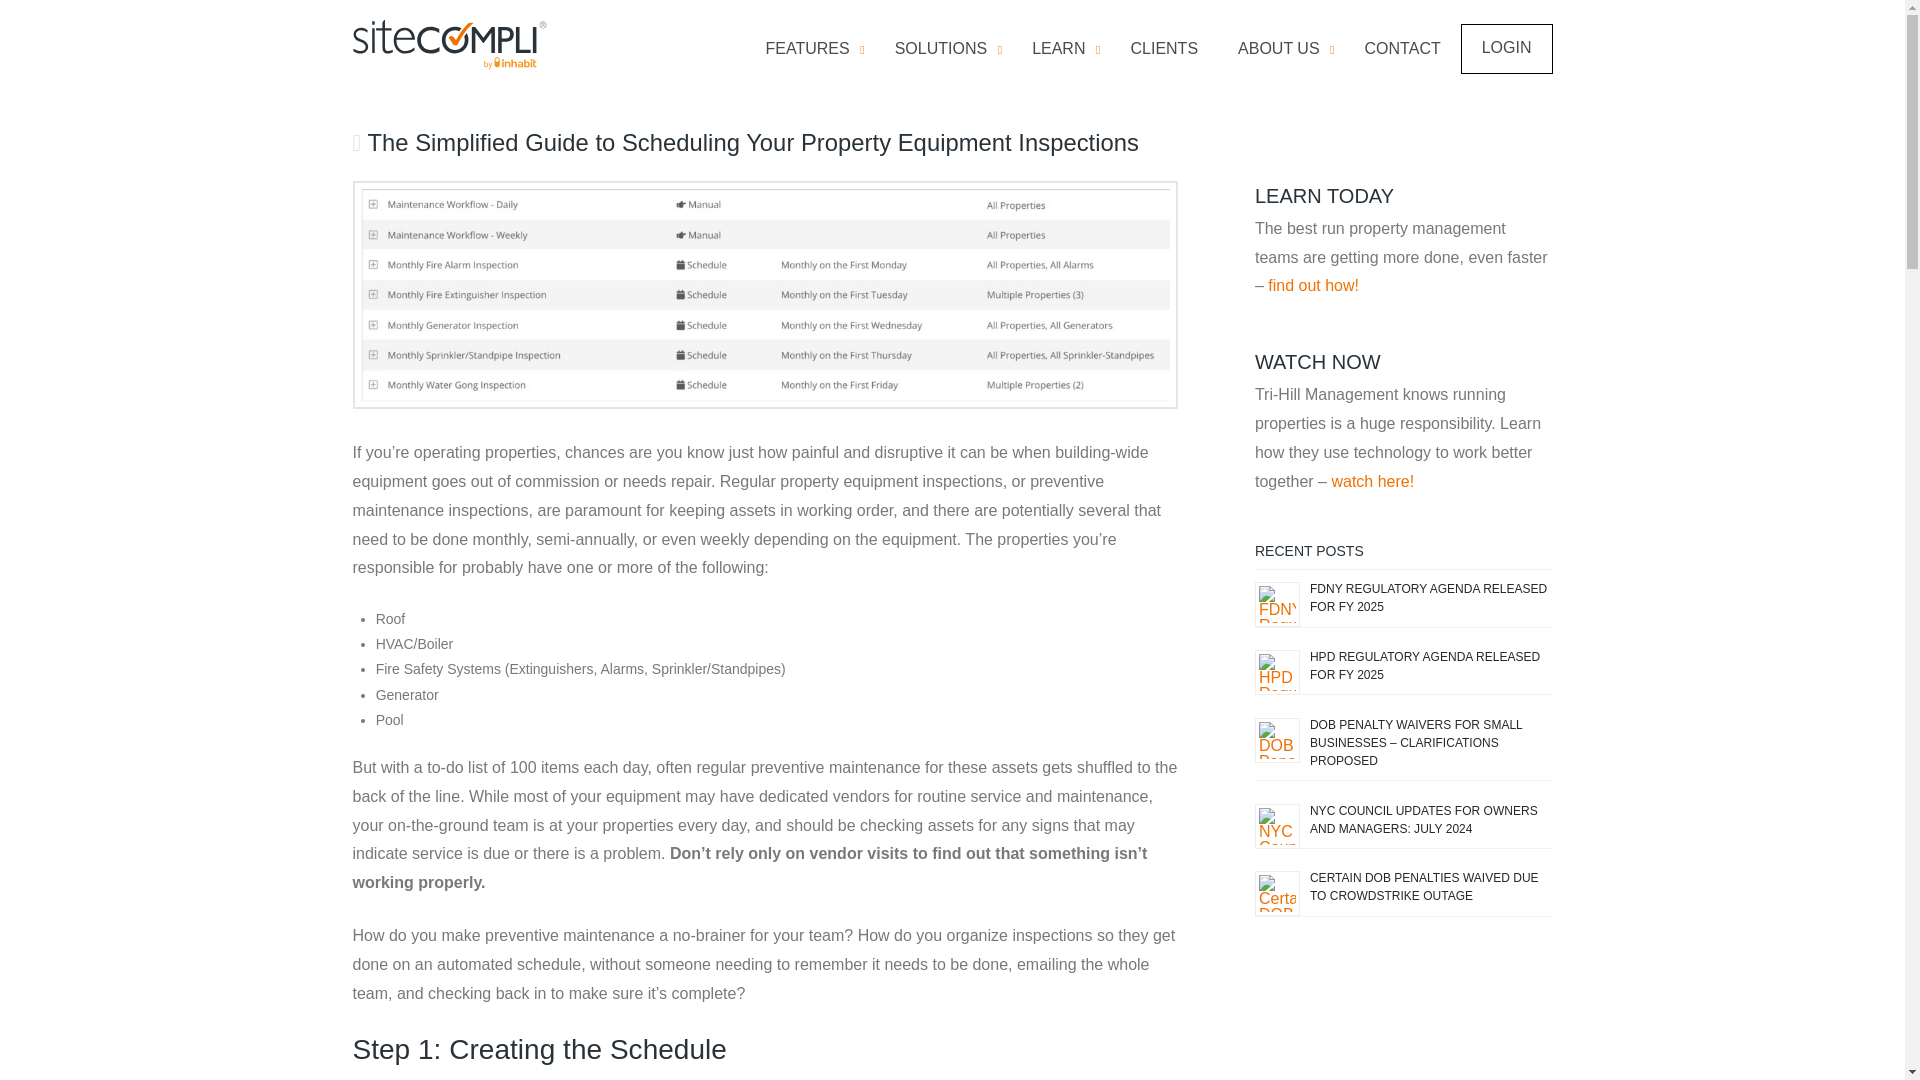 This screenshot has width=1920, height=1080. Describe the element at coordinates (1506, 48) in the screenshot. I see `LOGIN` at that location.